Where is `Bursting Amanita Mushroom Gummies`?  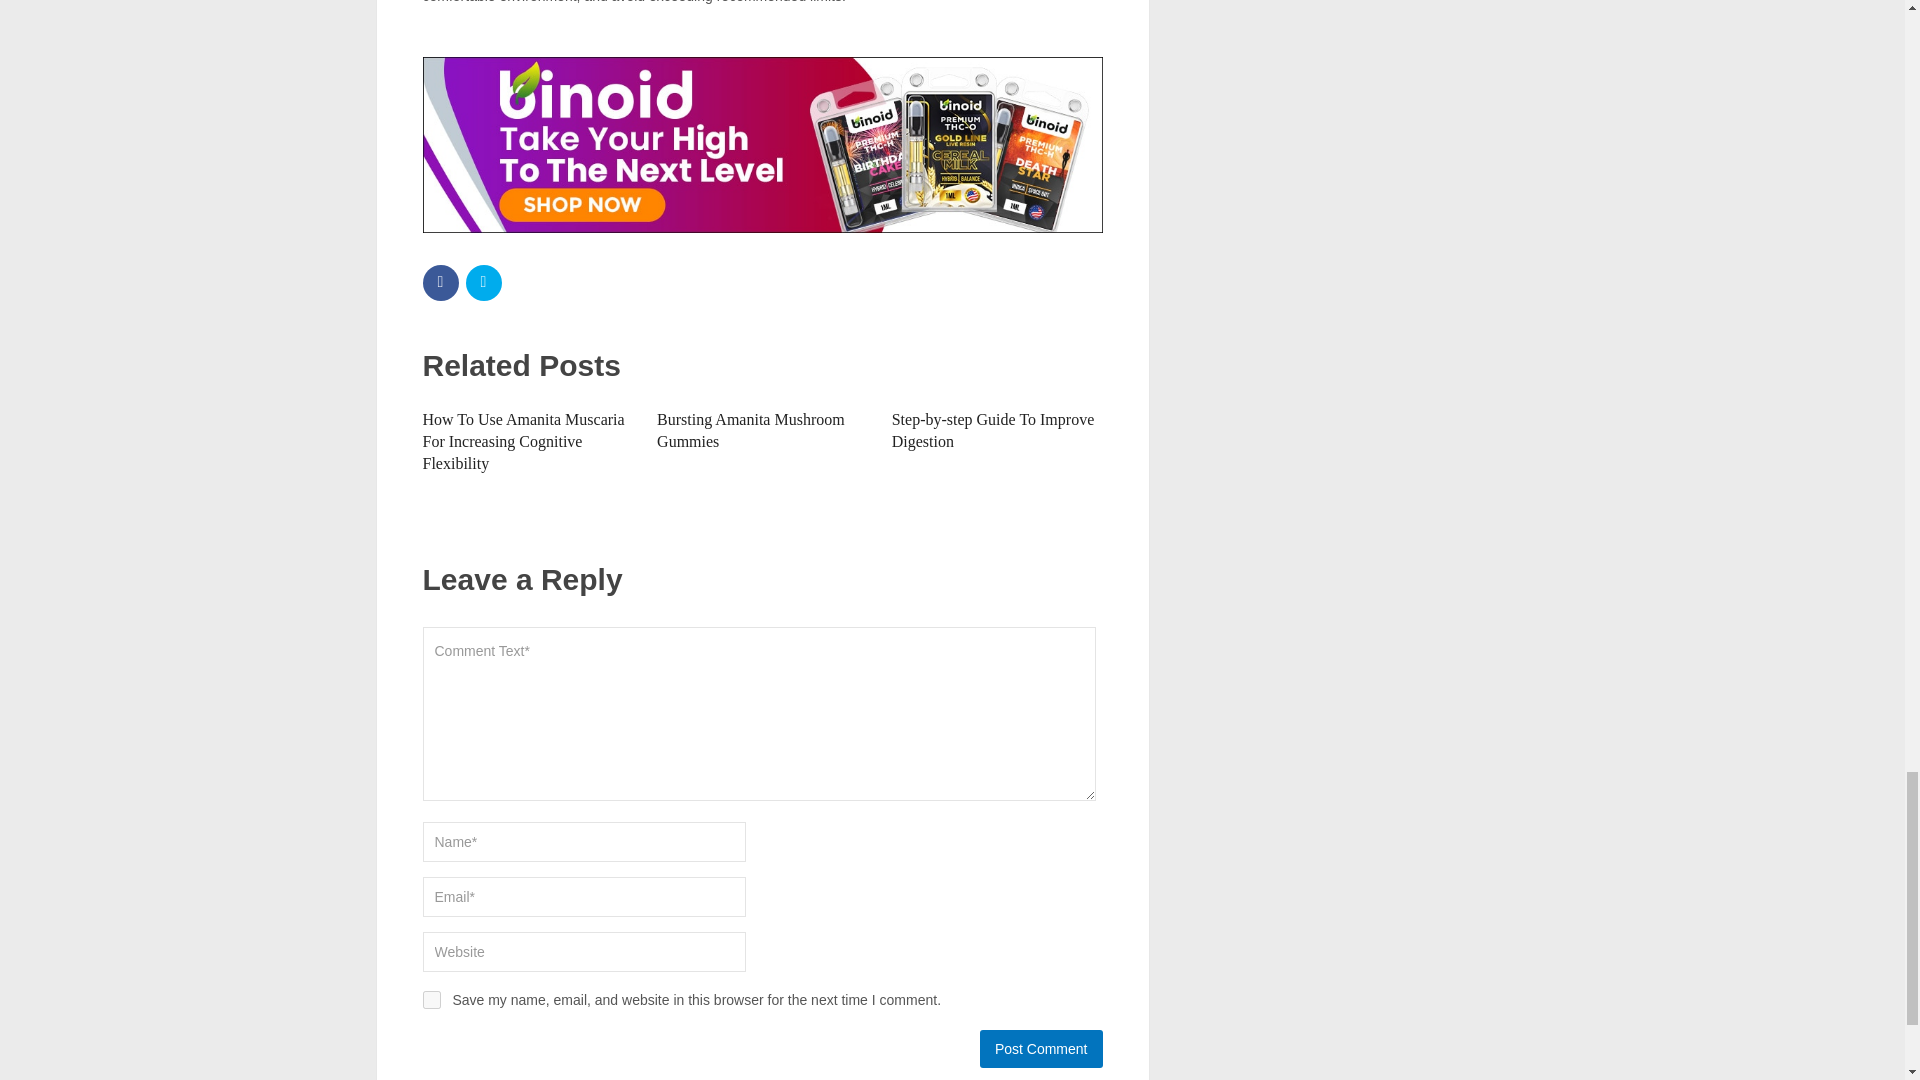 Bursting Amanita Mushroom Gummies is located at coordinates (750, 430).